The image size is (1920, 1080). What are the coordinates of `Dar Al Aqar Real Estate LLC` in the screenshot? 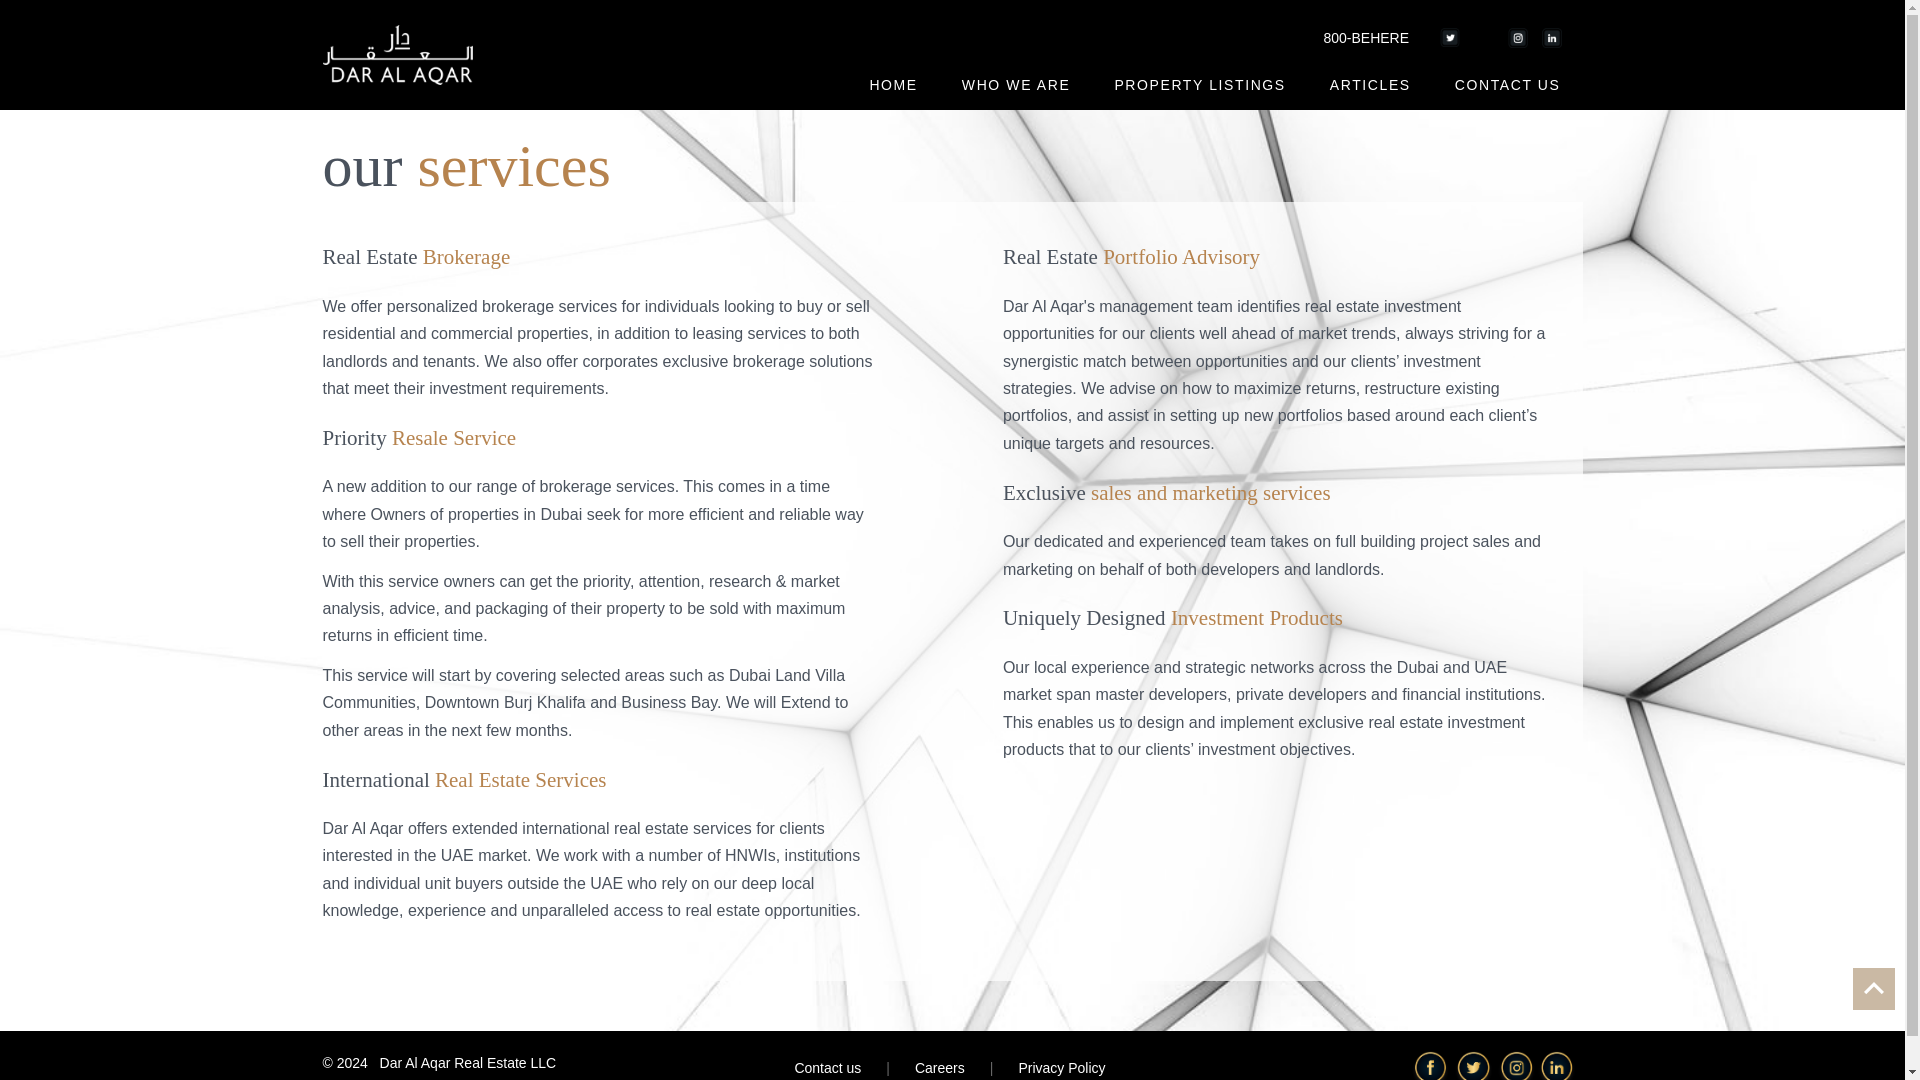 It's located at (468, 1063).